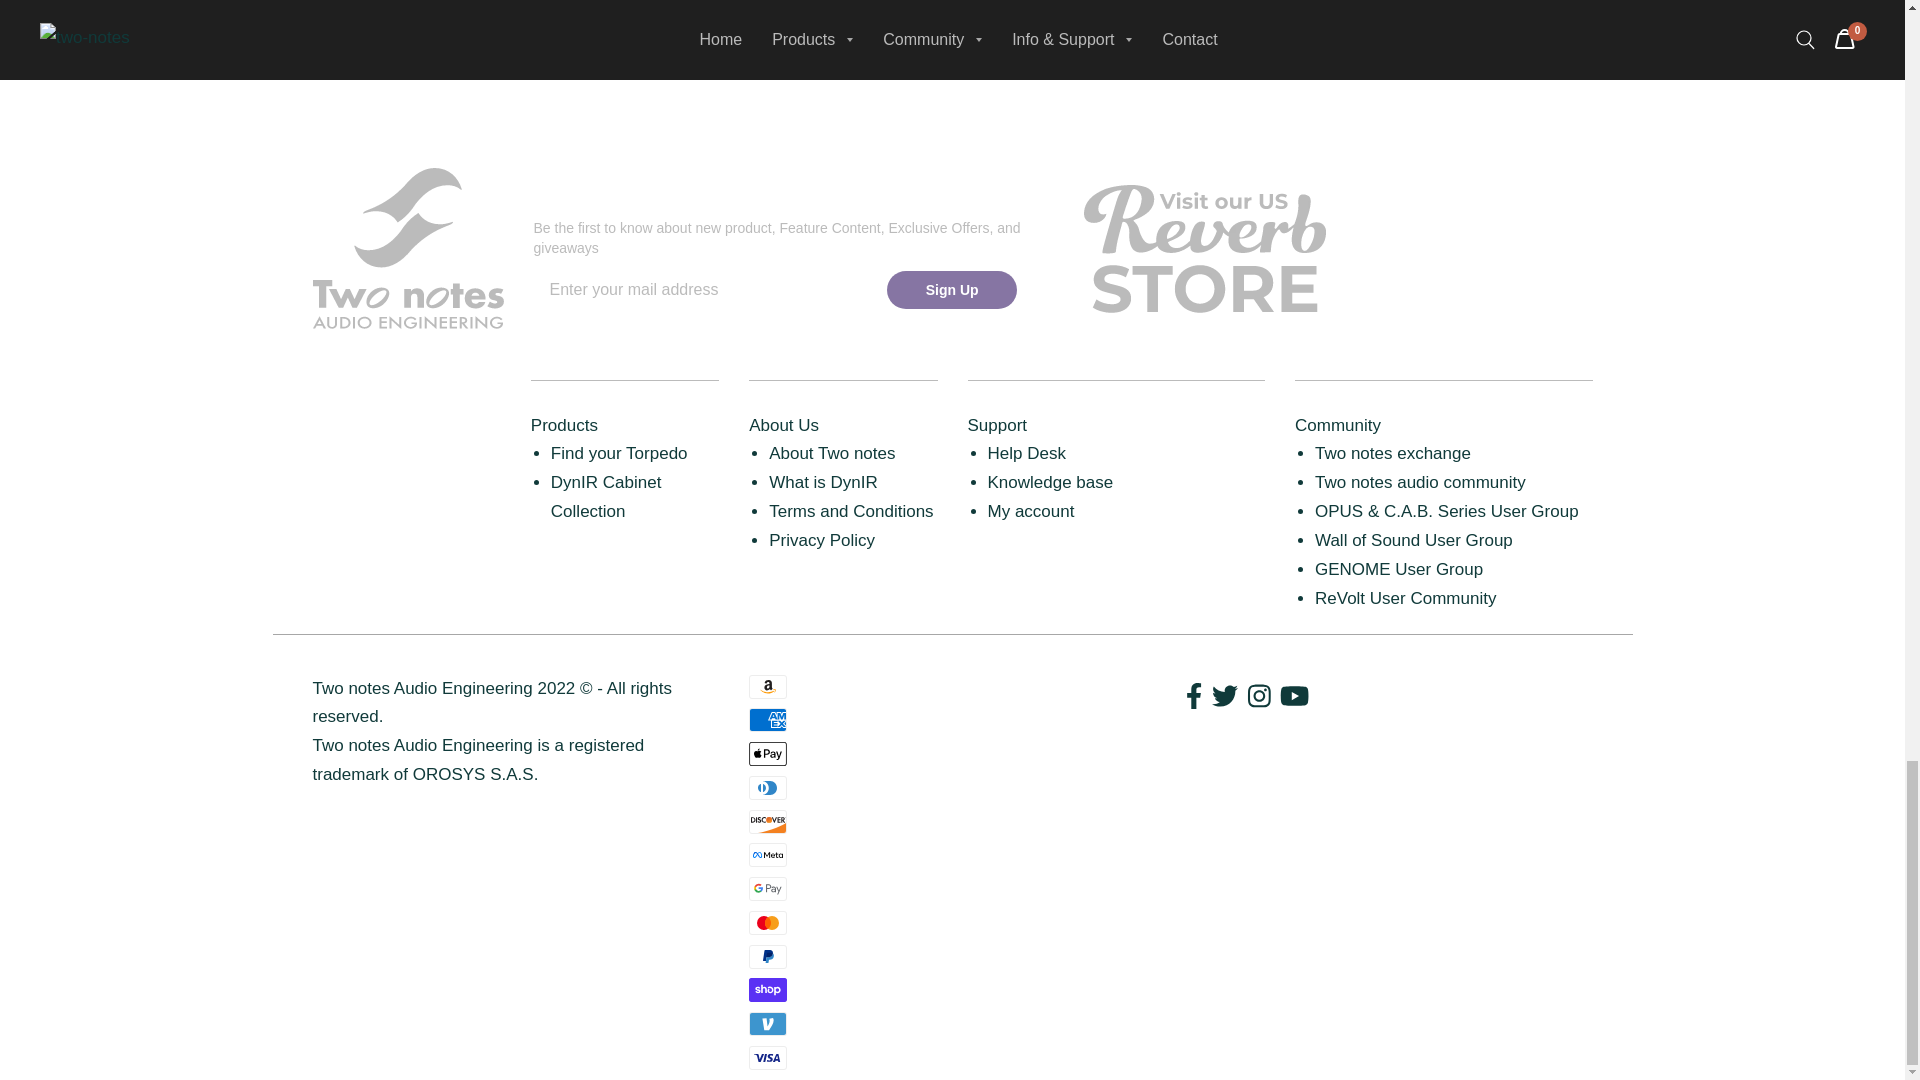  Describe the element at coordinates (768, 1058) in the screenshot. I see `Visa` at that location.